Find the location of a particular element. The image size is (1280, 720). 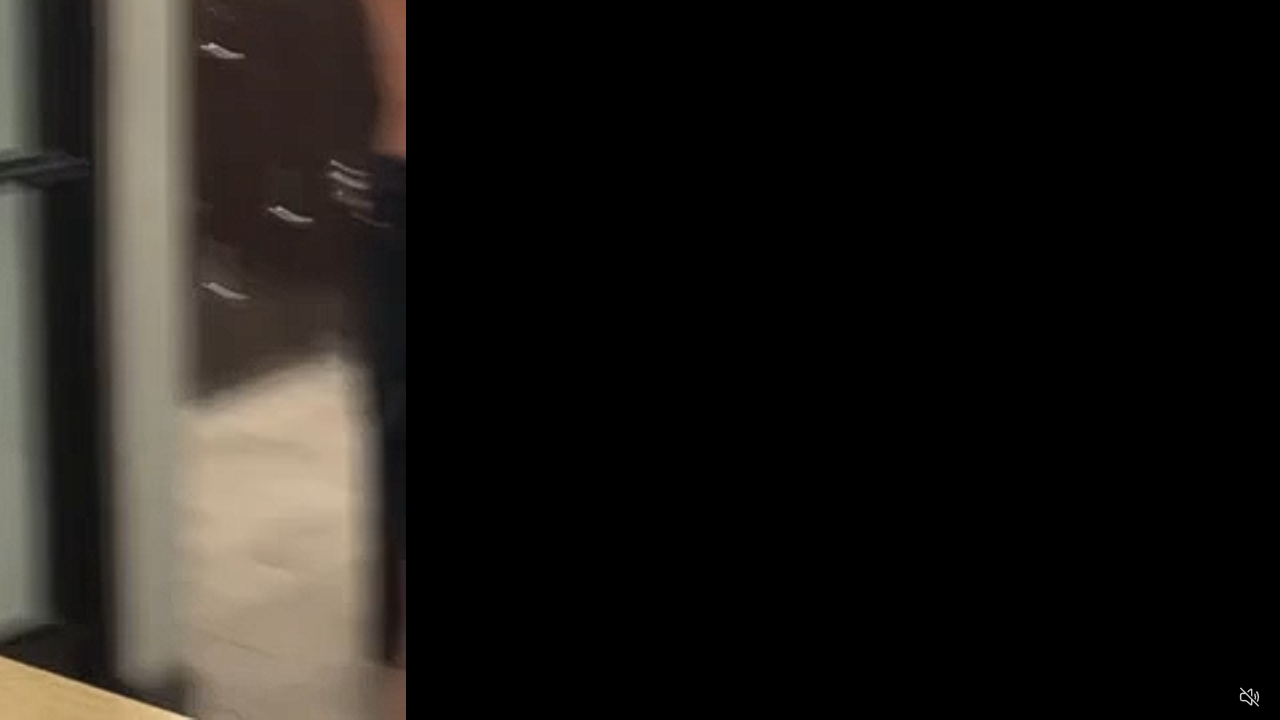

Quality Settings is located at coordinates (1132, 698).